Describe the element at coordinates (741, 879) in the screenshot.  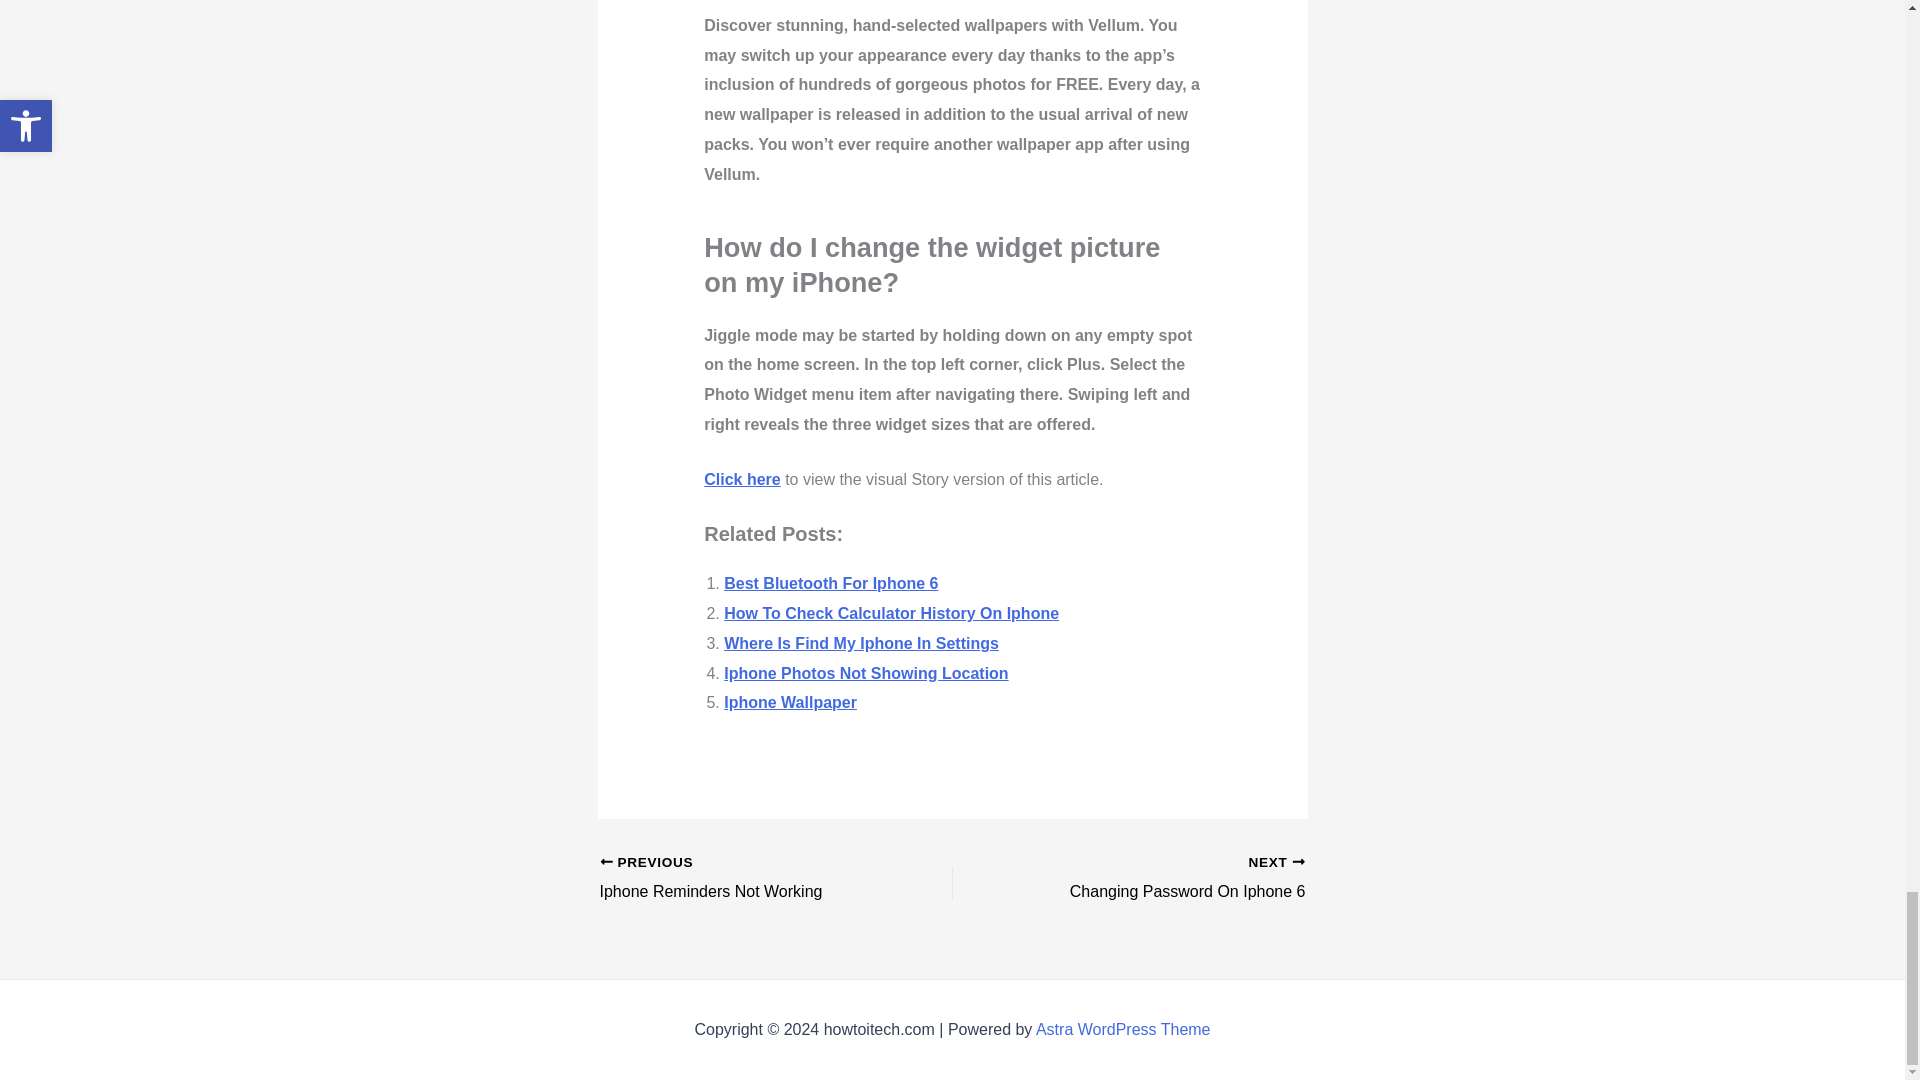
I see `Iphone Reminders Not Working` at that location.